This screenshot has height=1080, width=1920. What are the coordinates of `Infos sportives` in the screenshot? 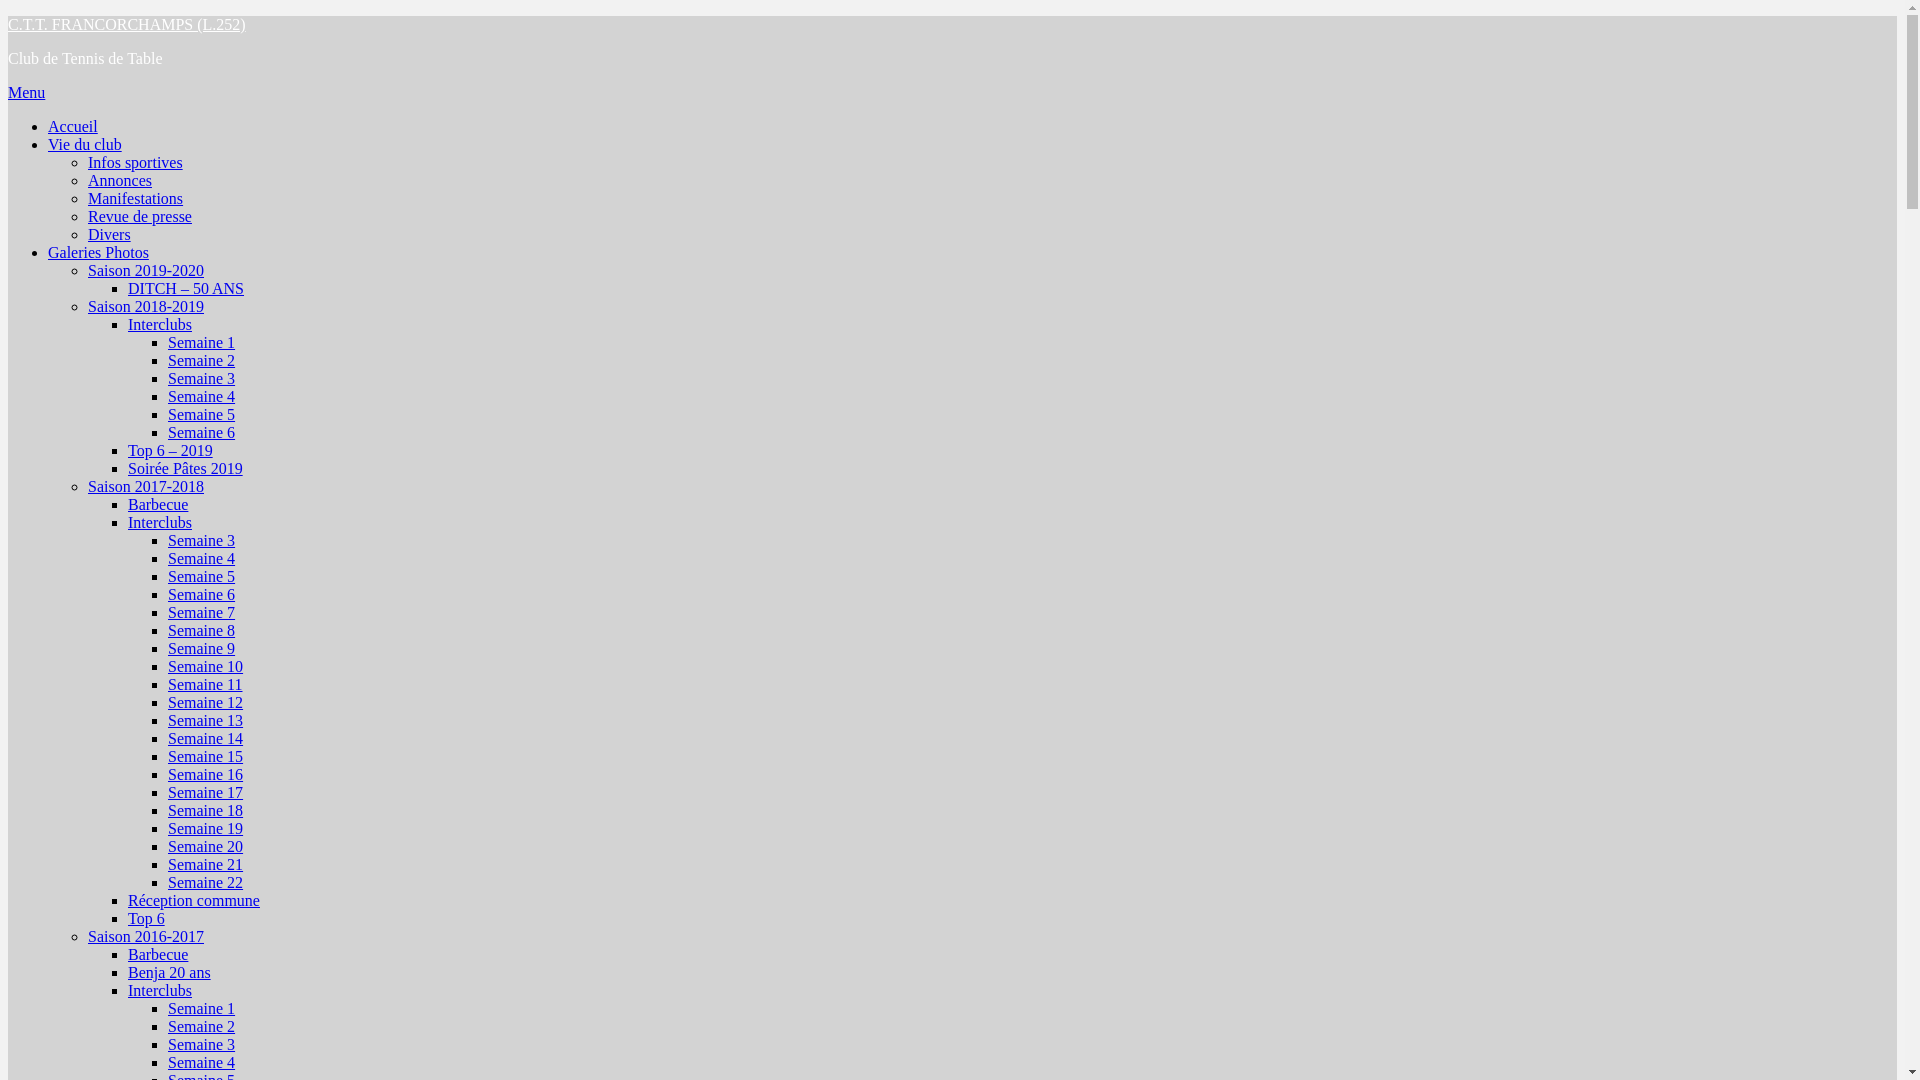 It's located at (136, 162).